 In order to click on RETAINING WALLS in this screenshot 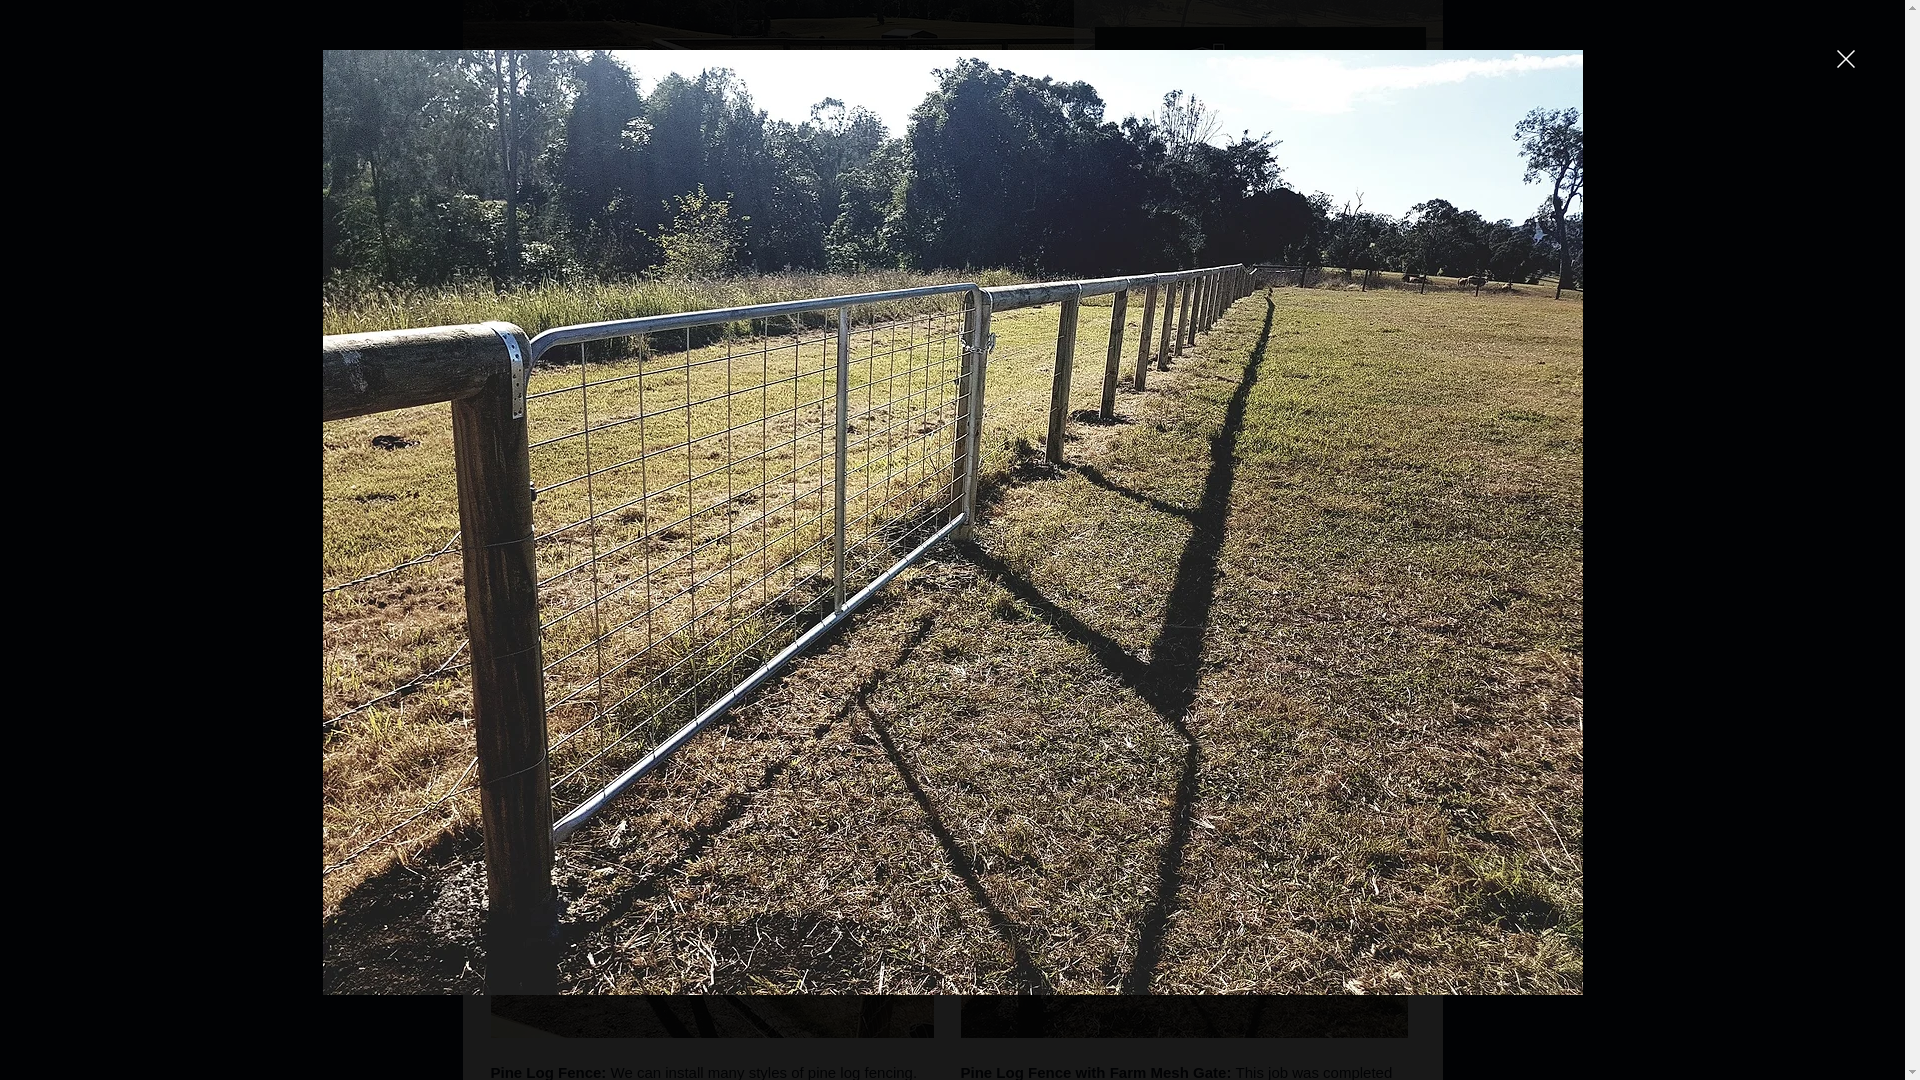, I will do `click(948, 334)`.